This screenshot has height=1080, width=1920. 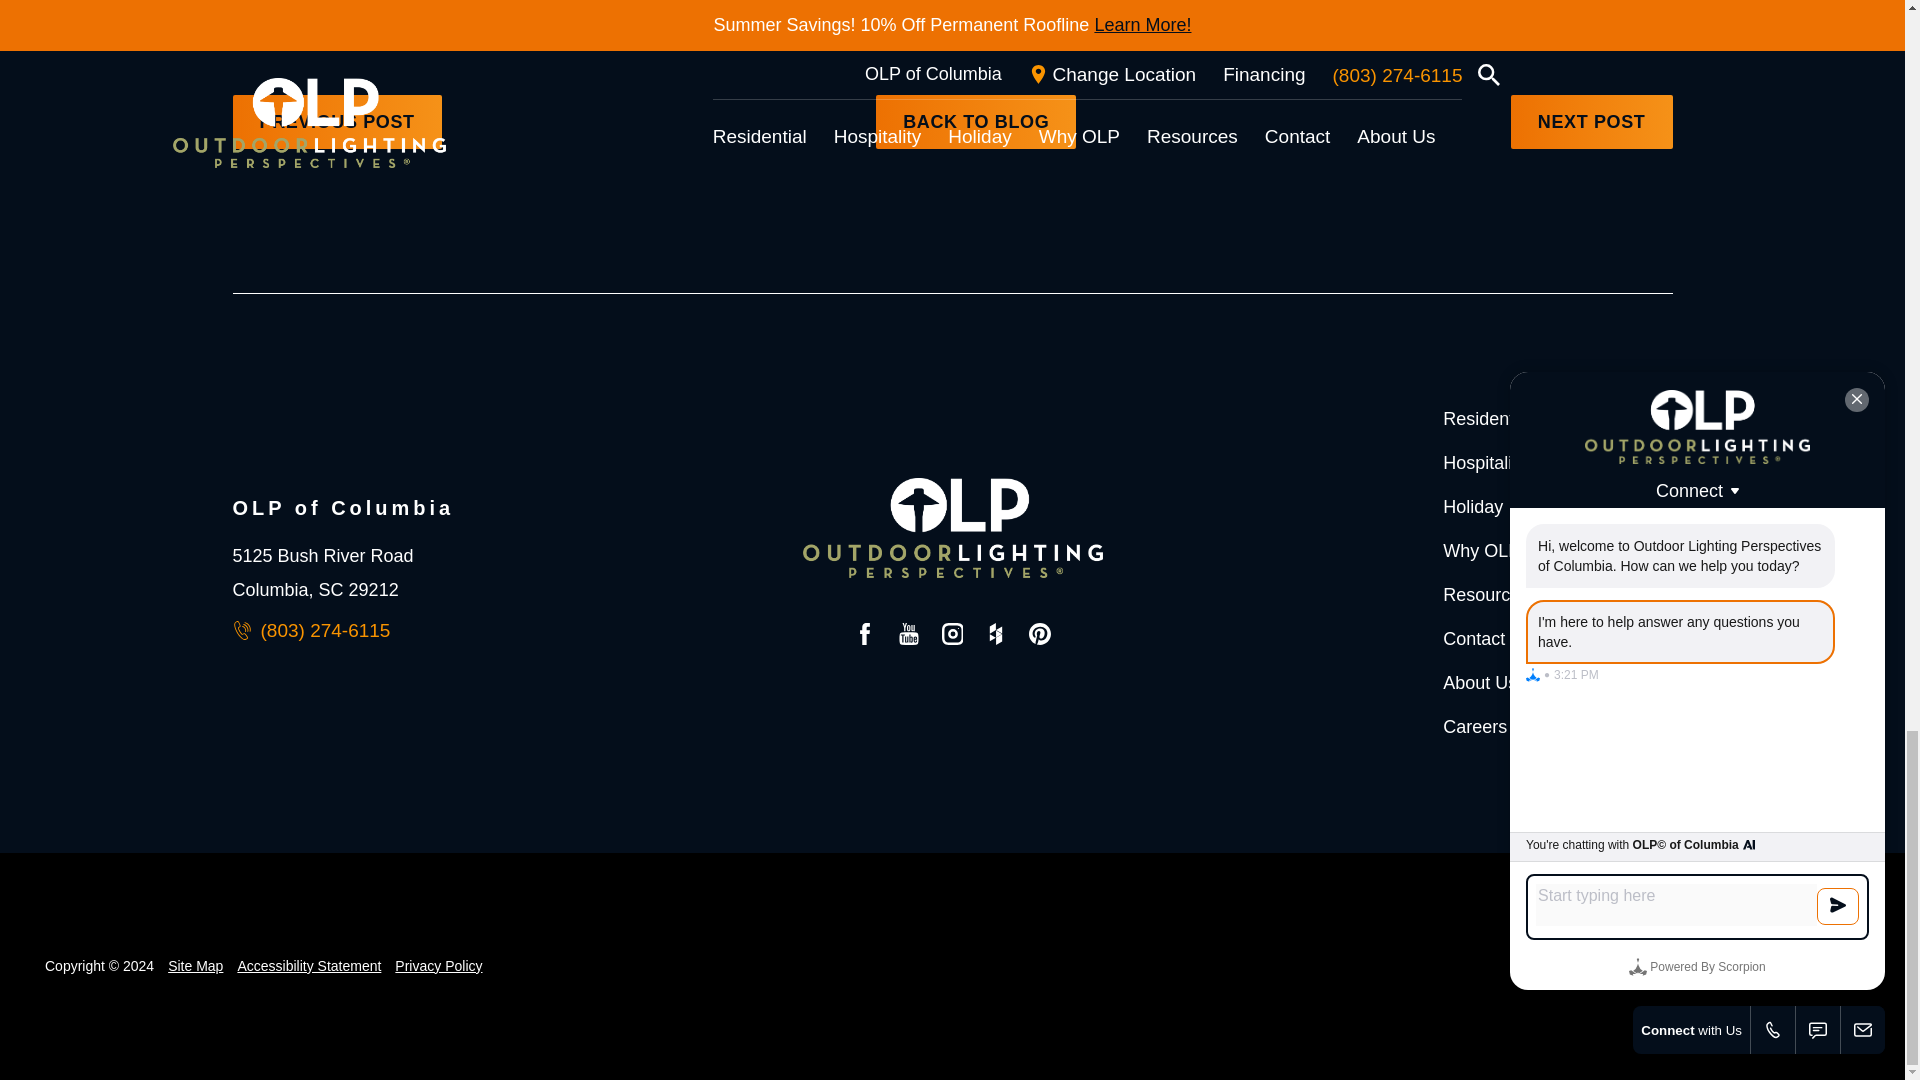 I want to click on pinterest, so click(x=1039, y=638).